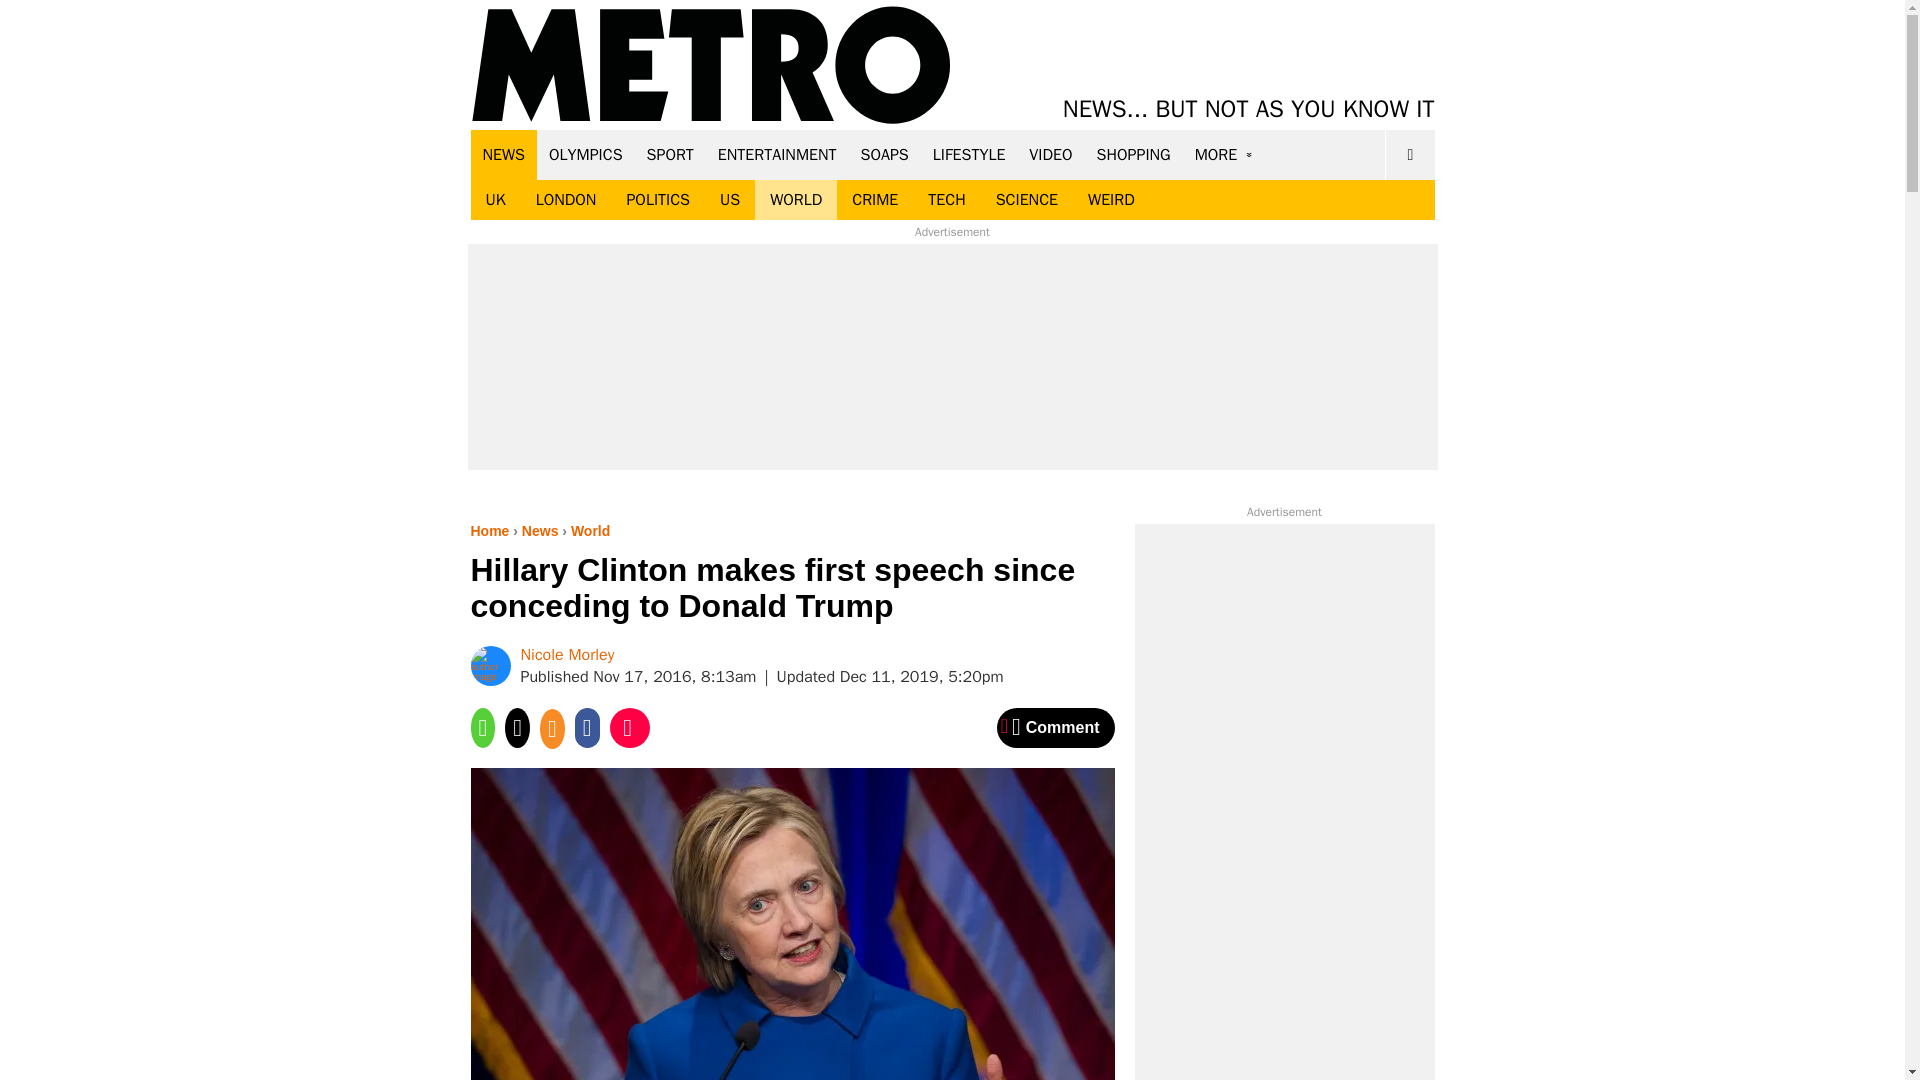  I want to click on WORLD, so click(796, 200).